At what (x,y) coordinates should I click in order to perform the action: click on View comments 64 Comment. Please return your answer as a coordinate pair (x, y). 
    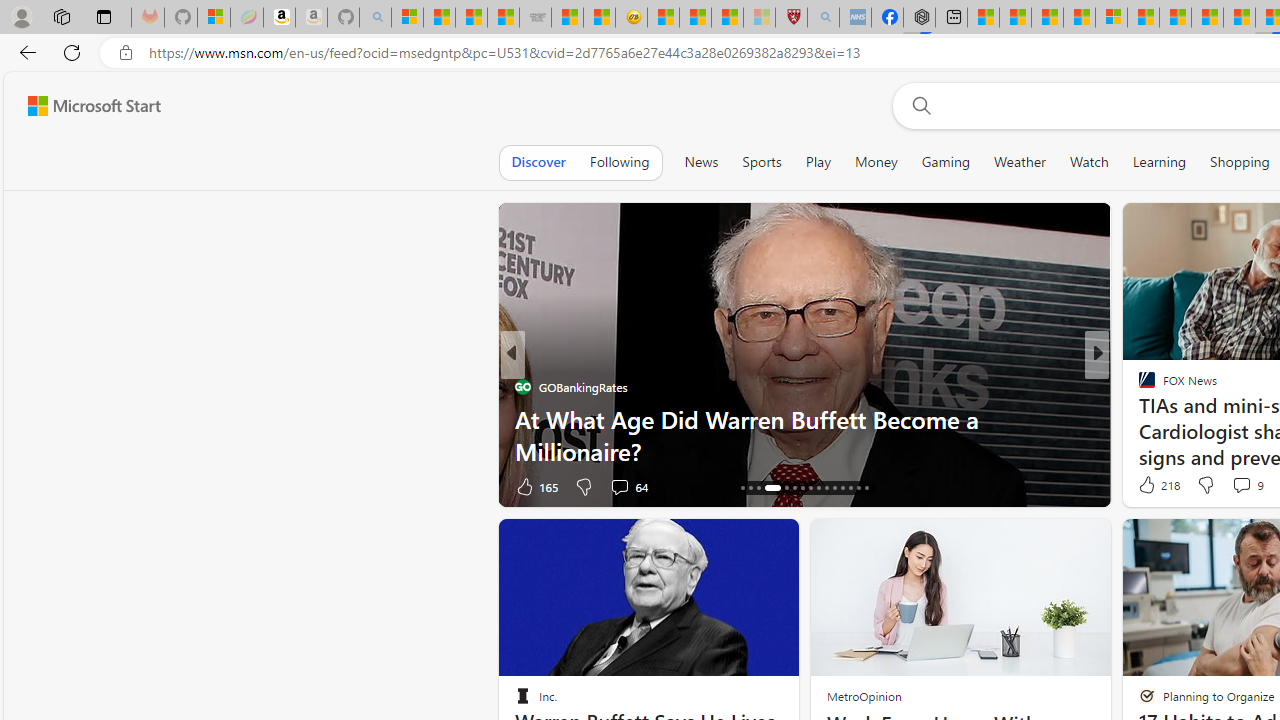
    Looking at the image, I should click on (11, 486).